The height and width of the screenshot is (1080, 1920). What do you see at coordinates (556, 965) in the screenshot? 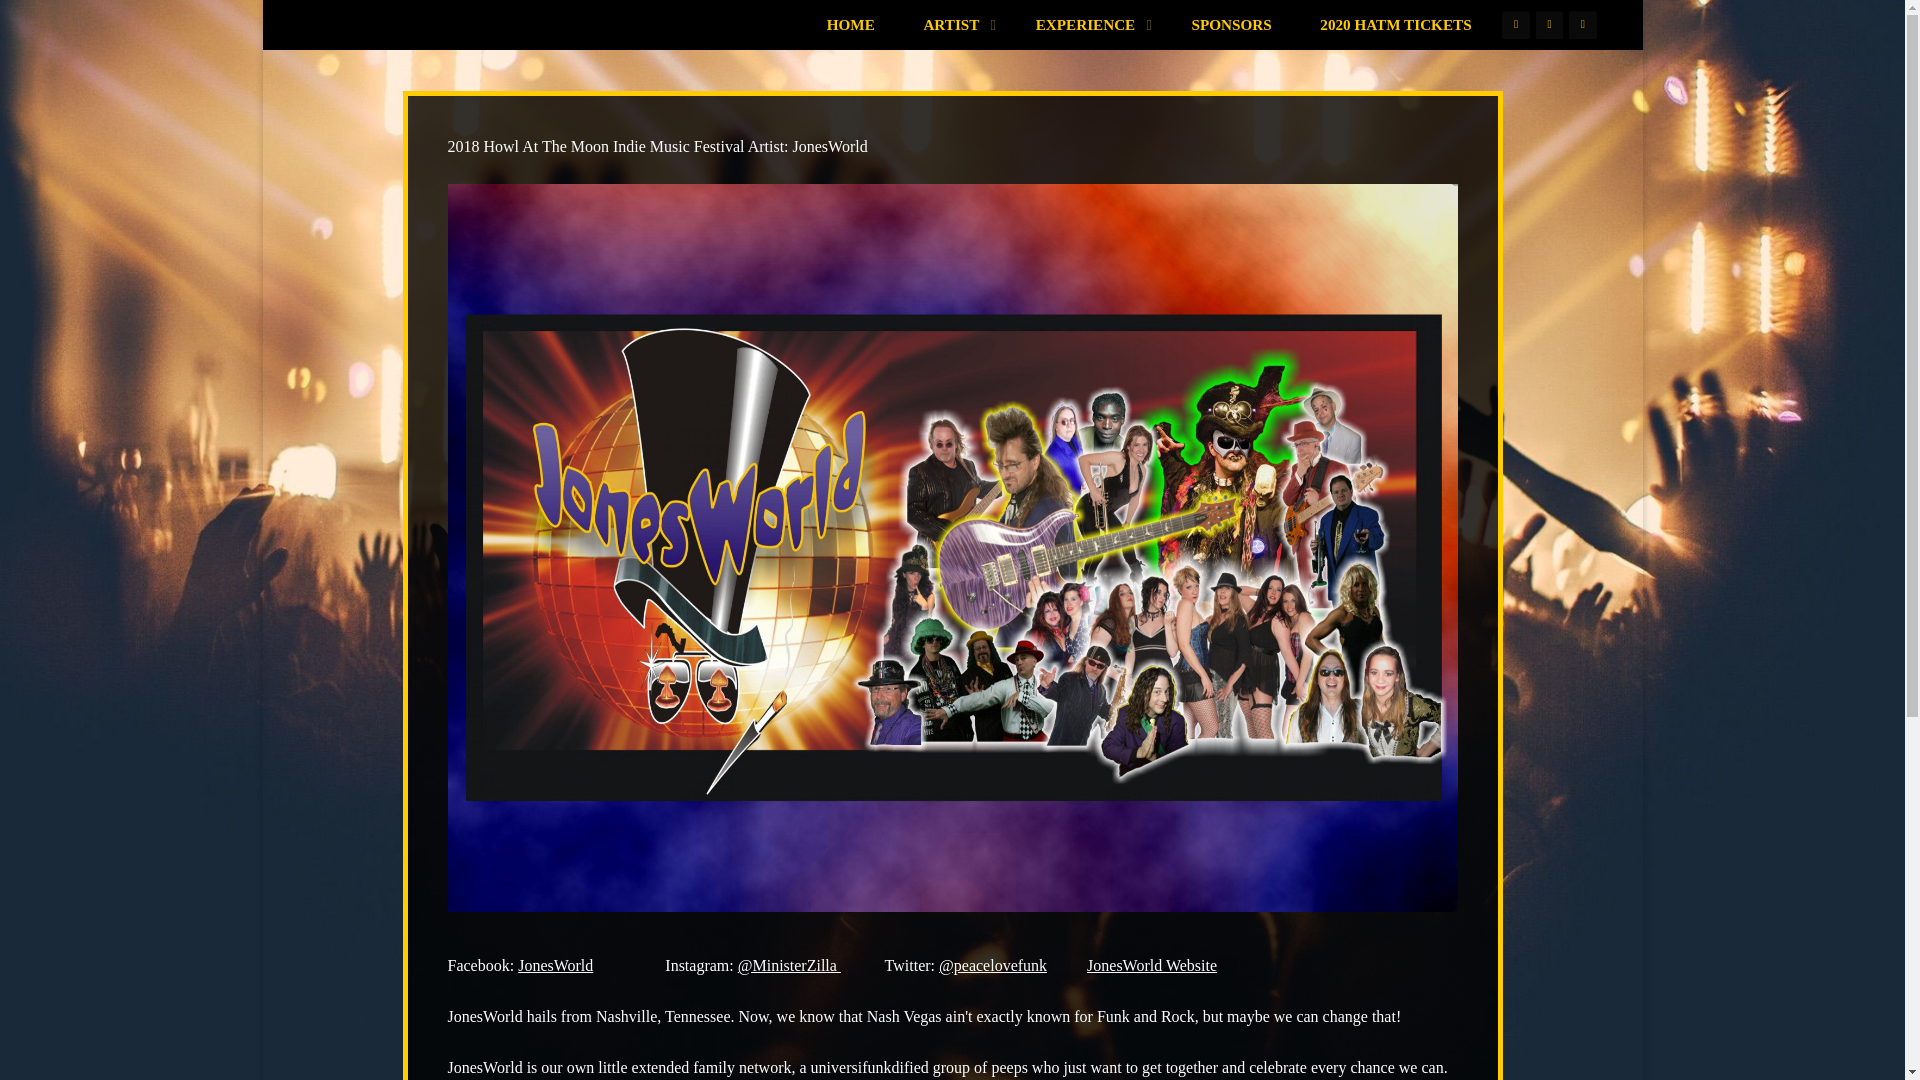
I see `JonesWorld` at bounding box center [556, 965].